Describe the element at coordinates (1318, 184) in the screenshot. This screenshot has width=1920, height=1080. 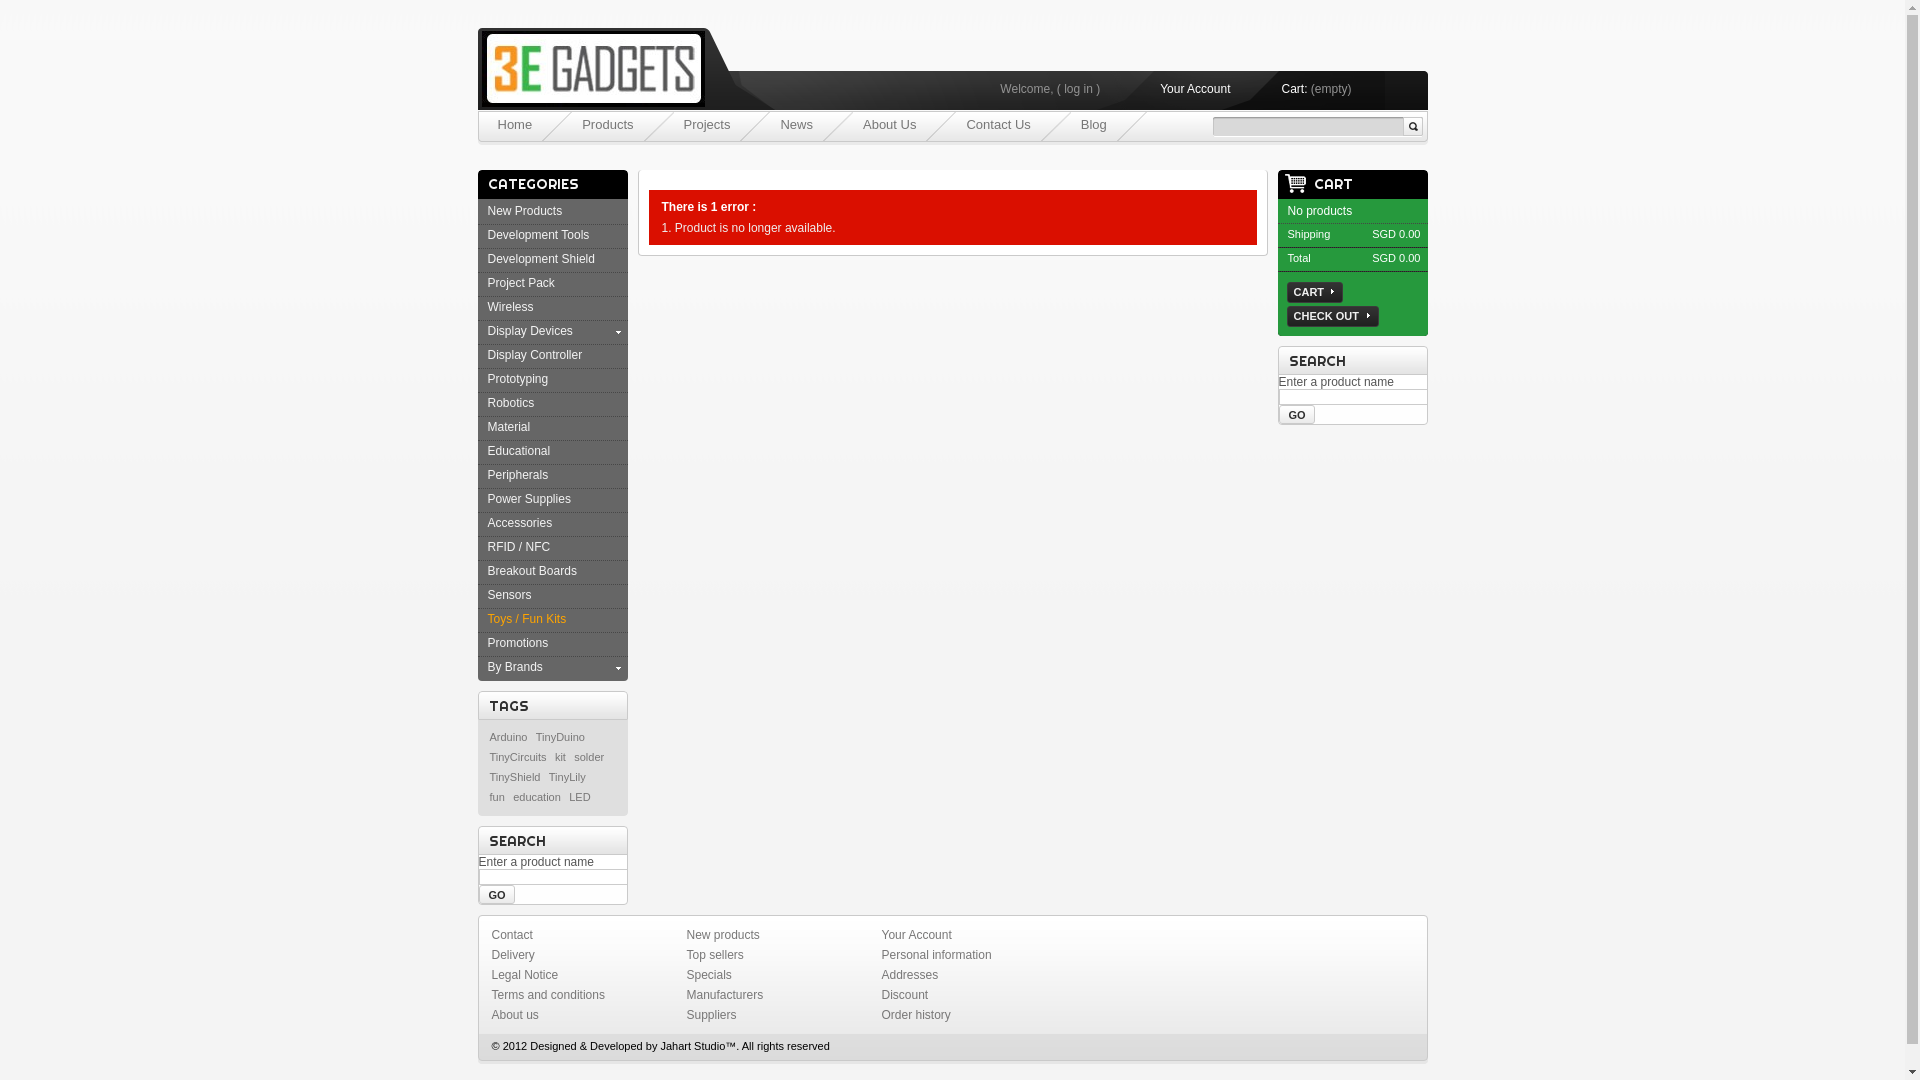
I see `CART` at that location.